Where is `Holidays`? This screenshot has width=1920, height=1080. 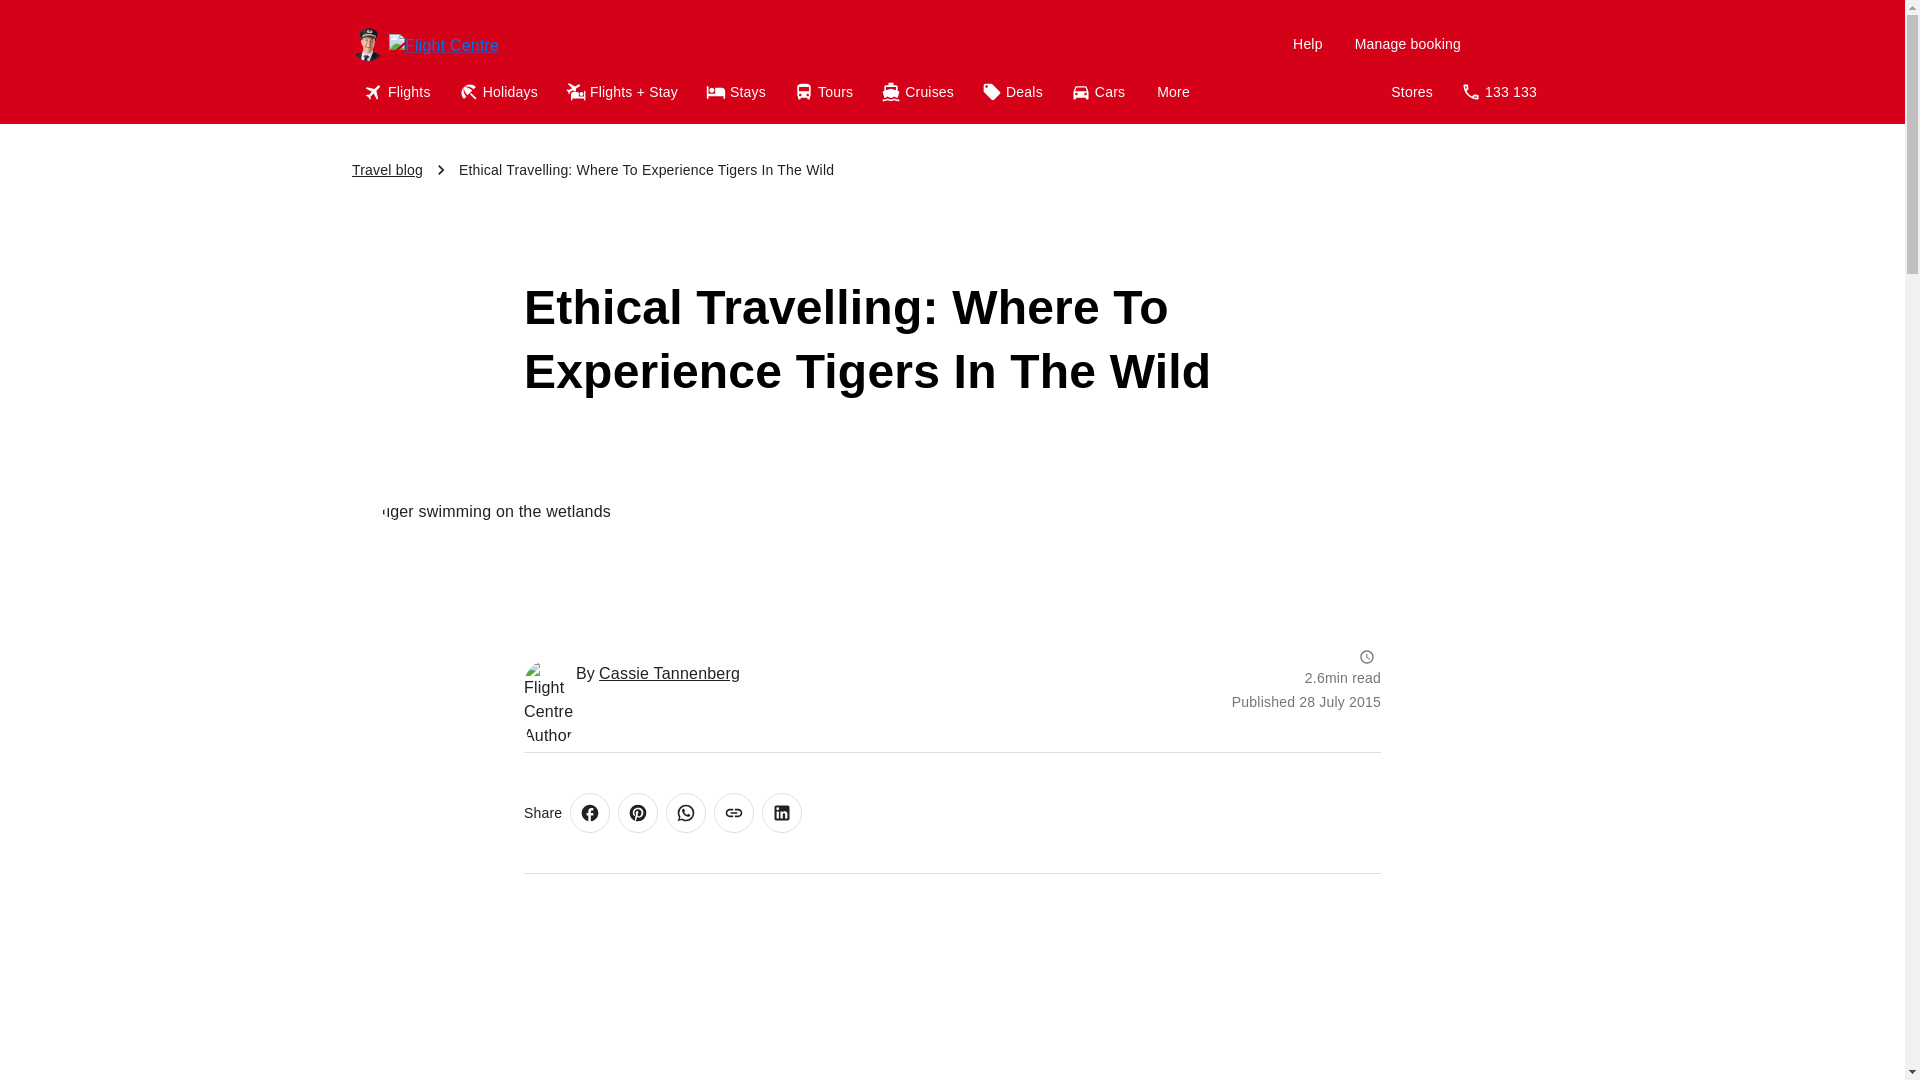 Holidays is located at coordinates (500, 92).